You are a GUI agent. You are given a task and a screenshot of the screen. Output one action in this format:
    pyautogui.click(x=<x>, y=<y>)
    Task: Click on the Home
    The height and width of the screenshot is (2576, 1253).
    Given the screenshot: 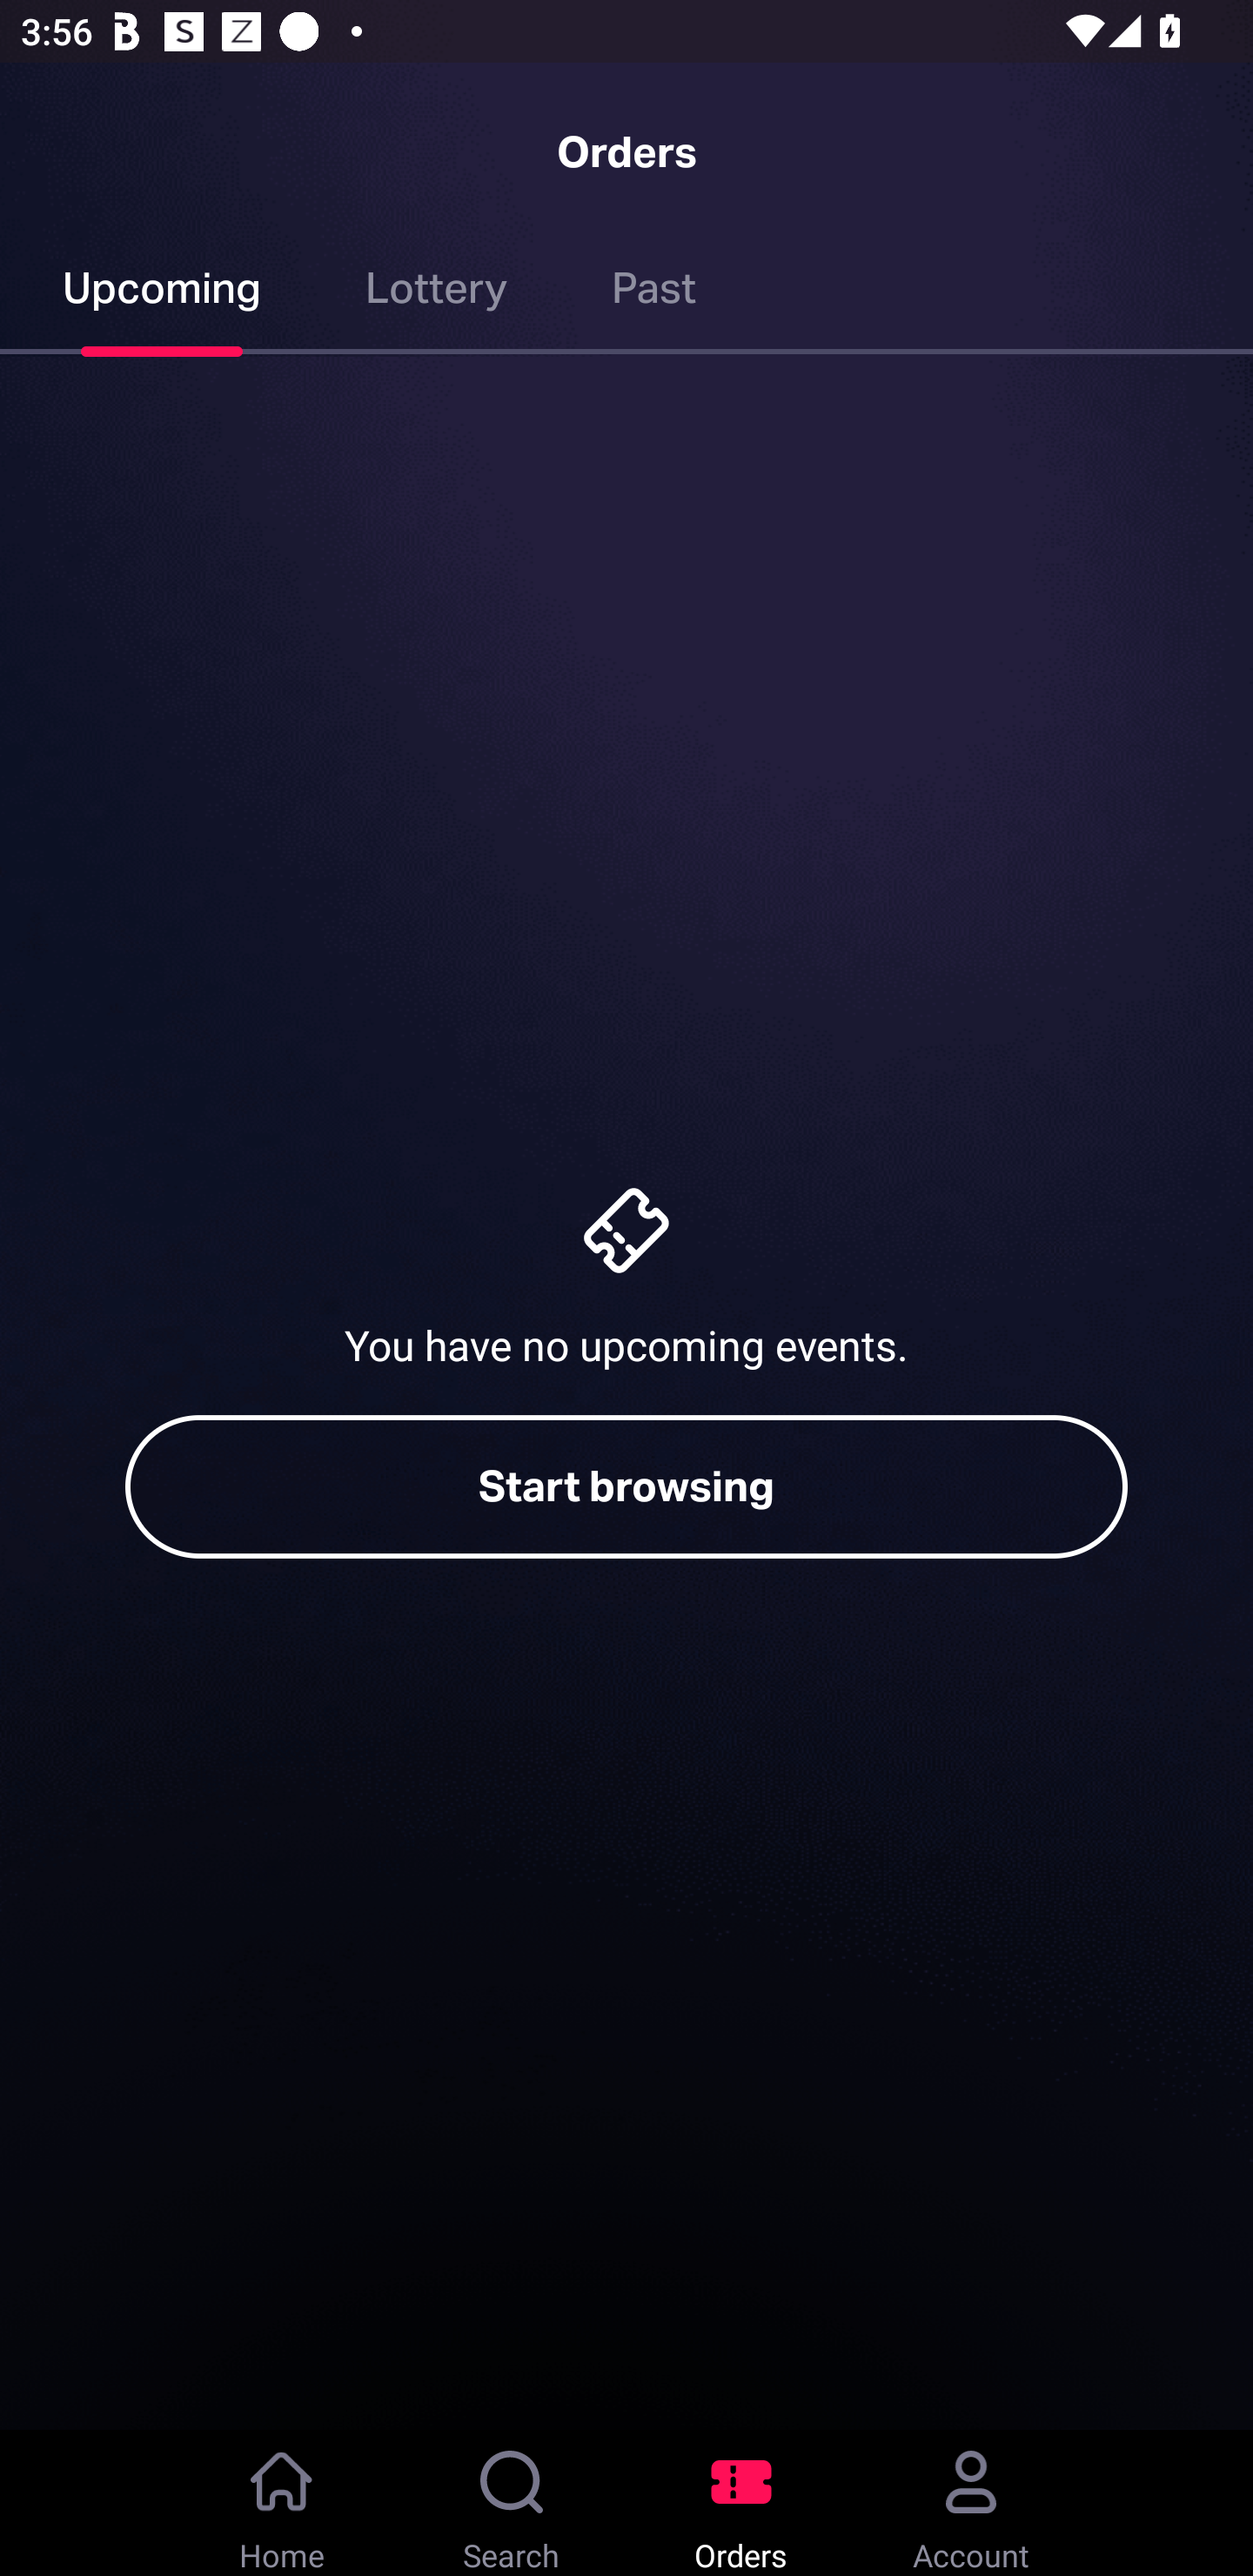 What is the action you would take?
    pyautogui.click(x=282, y=2503)
    